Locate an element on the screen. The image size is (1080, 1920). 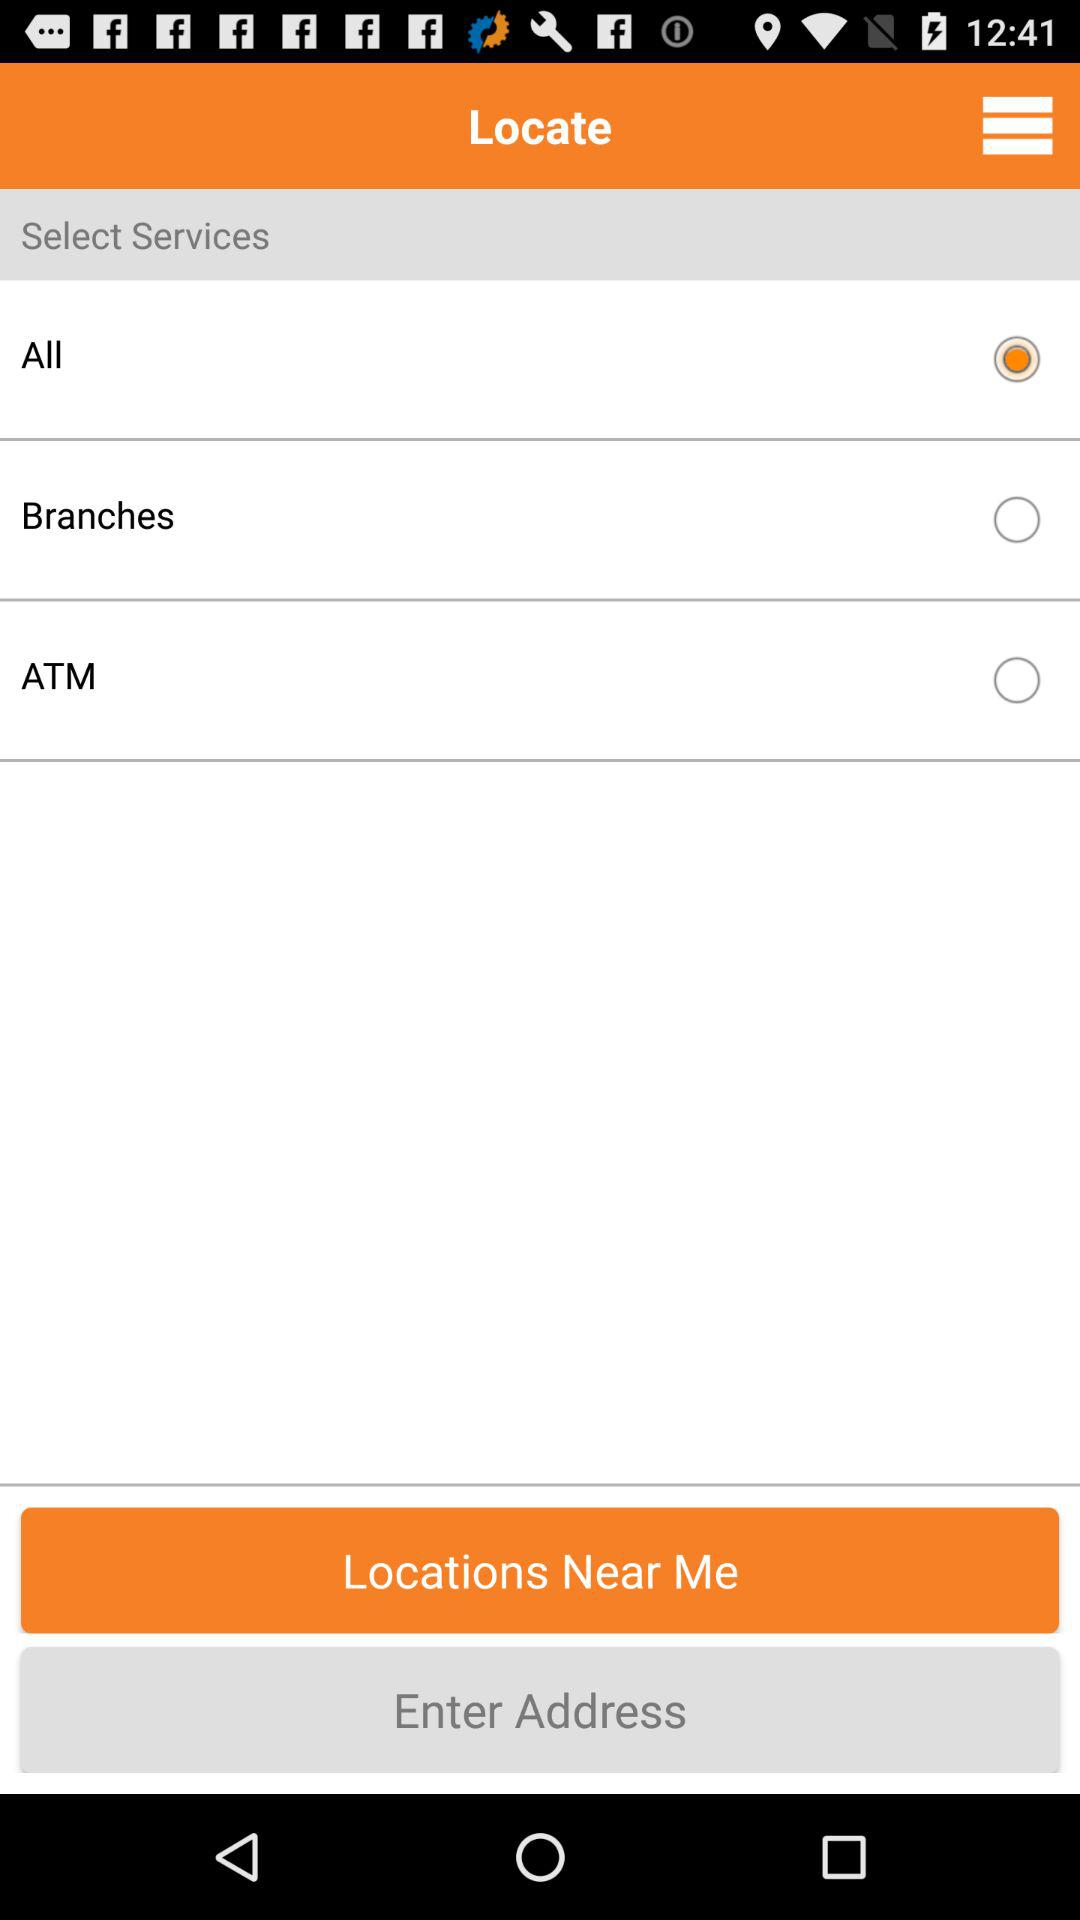
turn on the locations near me is located at coordinates (540, 1570).